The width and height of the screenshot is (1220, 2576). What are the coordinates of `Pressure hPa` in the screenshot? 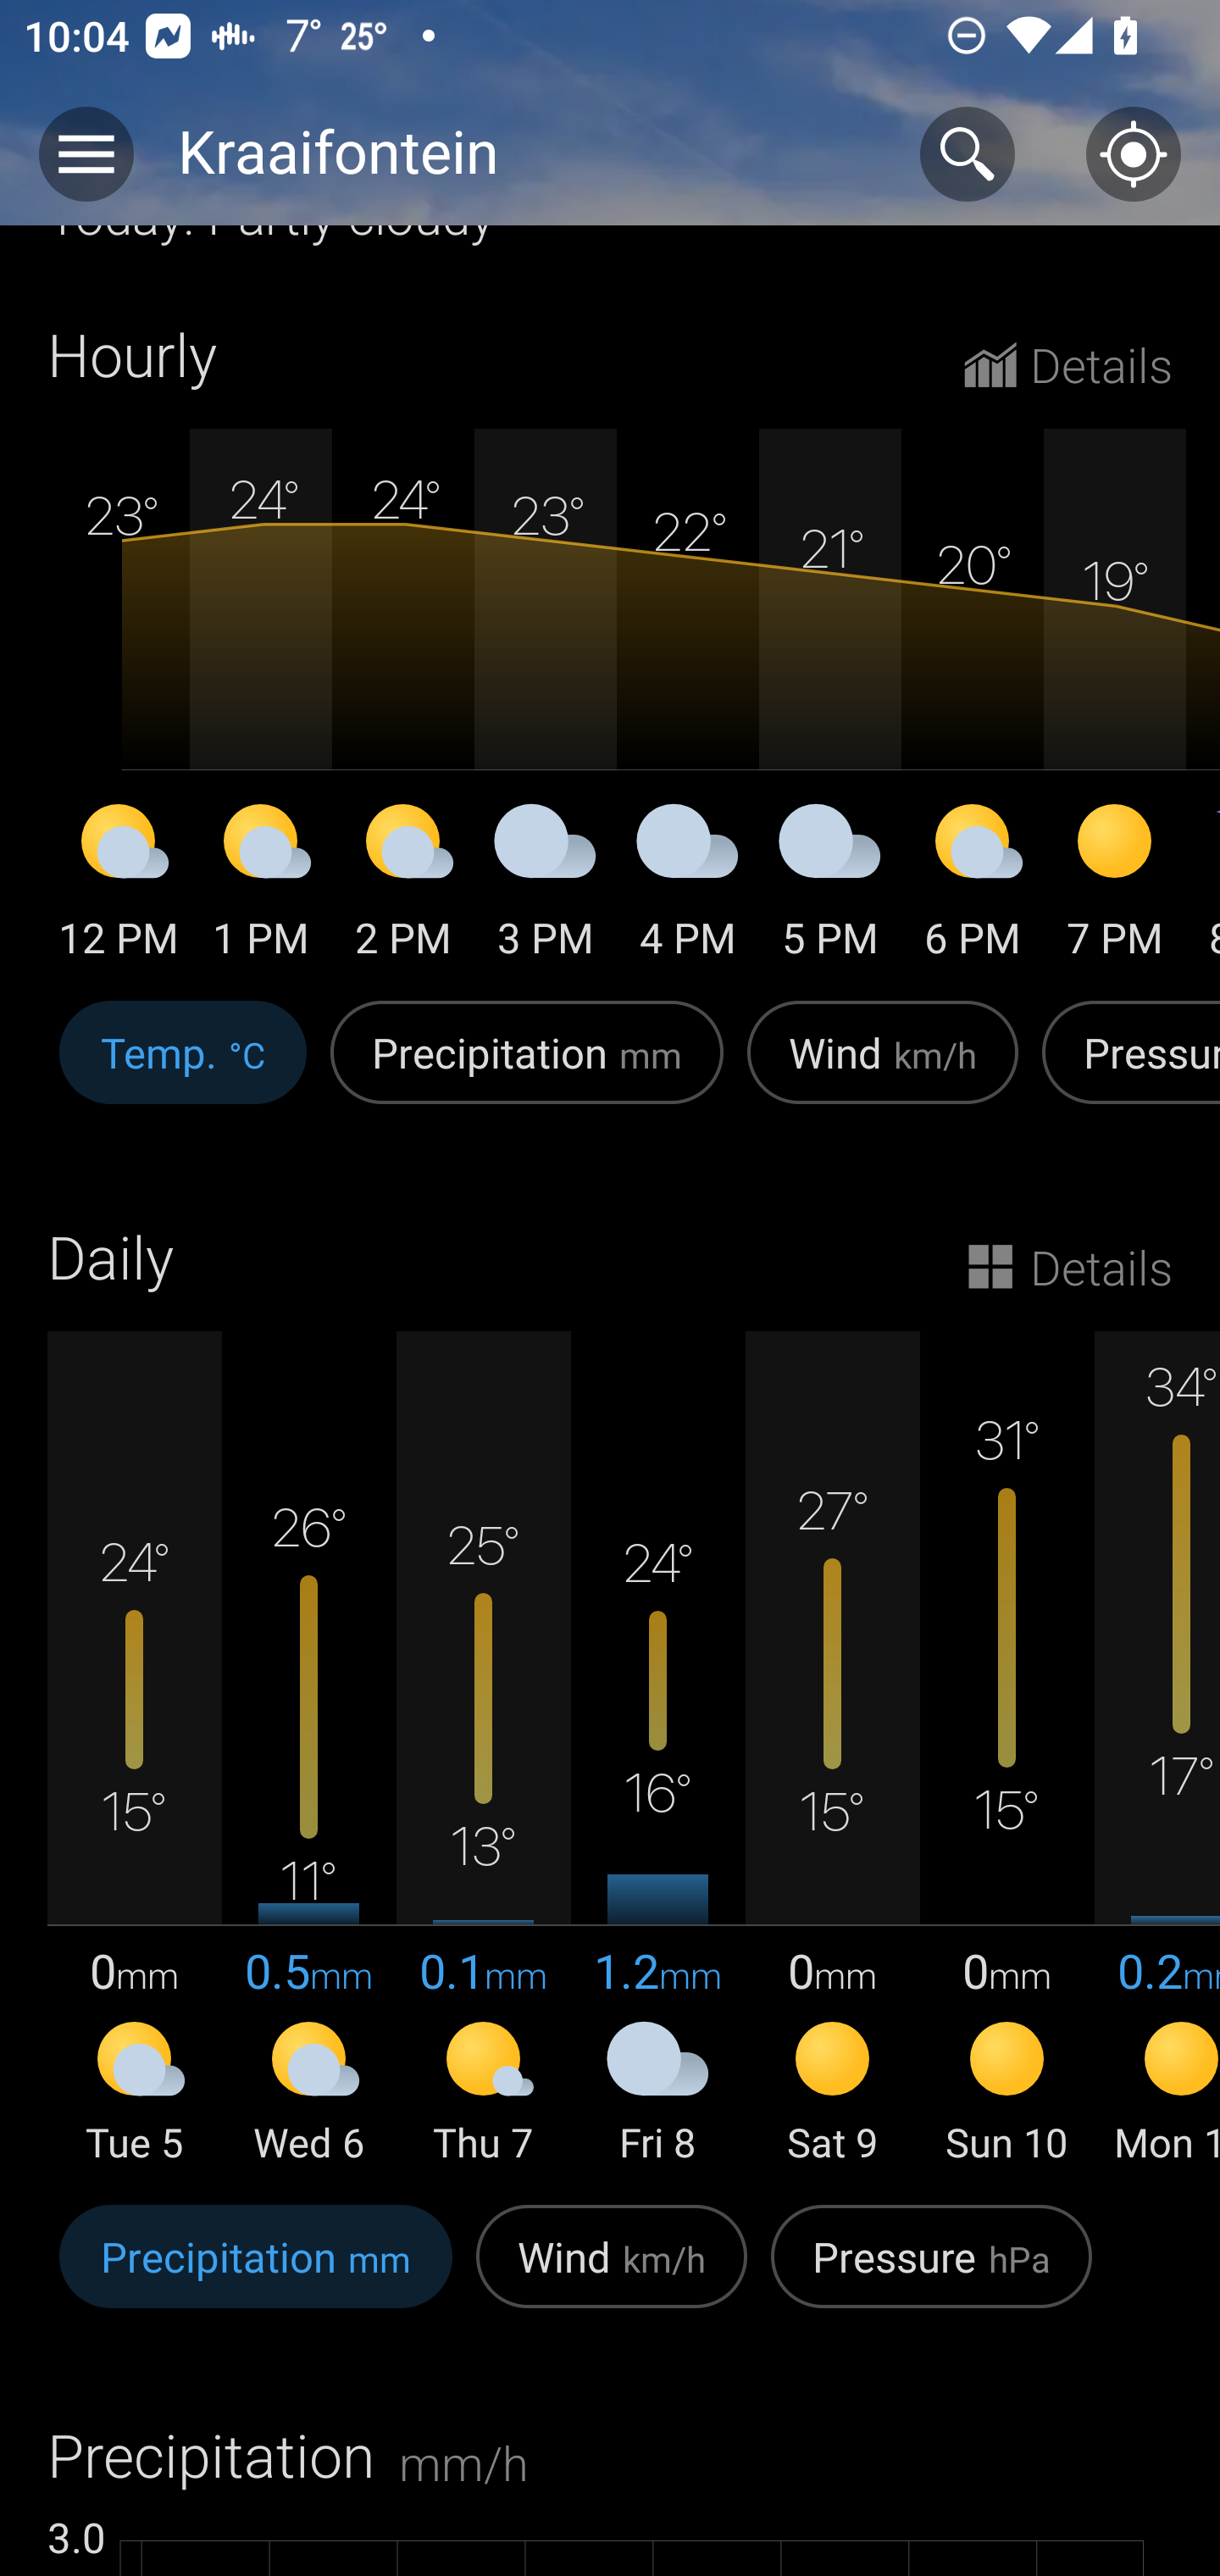 It's located at (931, 2273).